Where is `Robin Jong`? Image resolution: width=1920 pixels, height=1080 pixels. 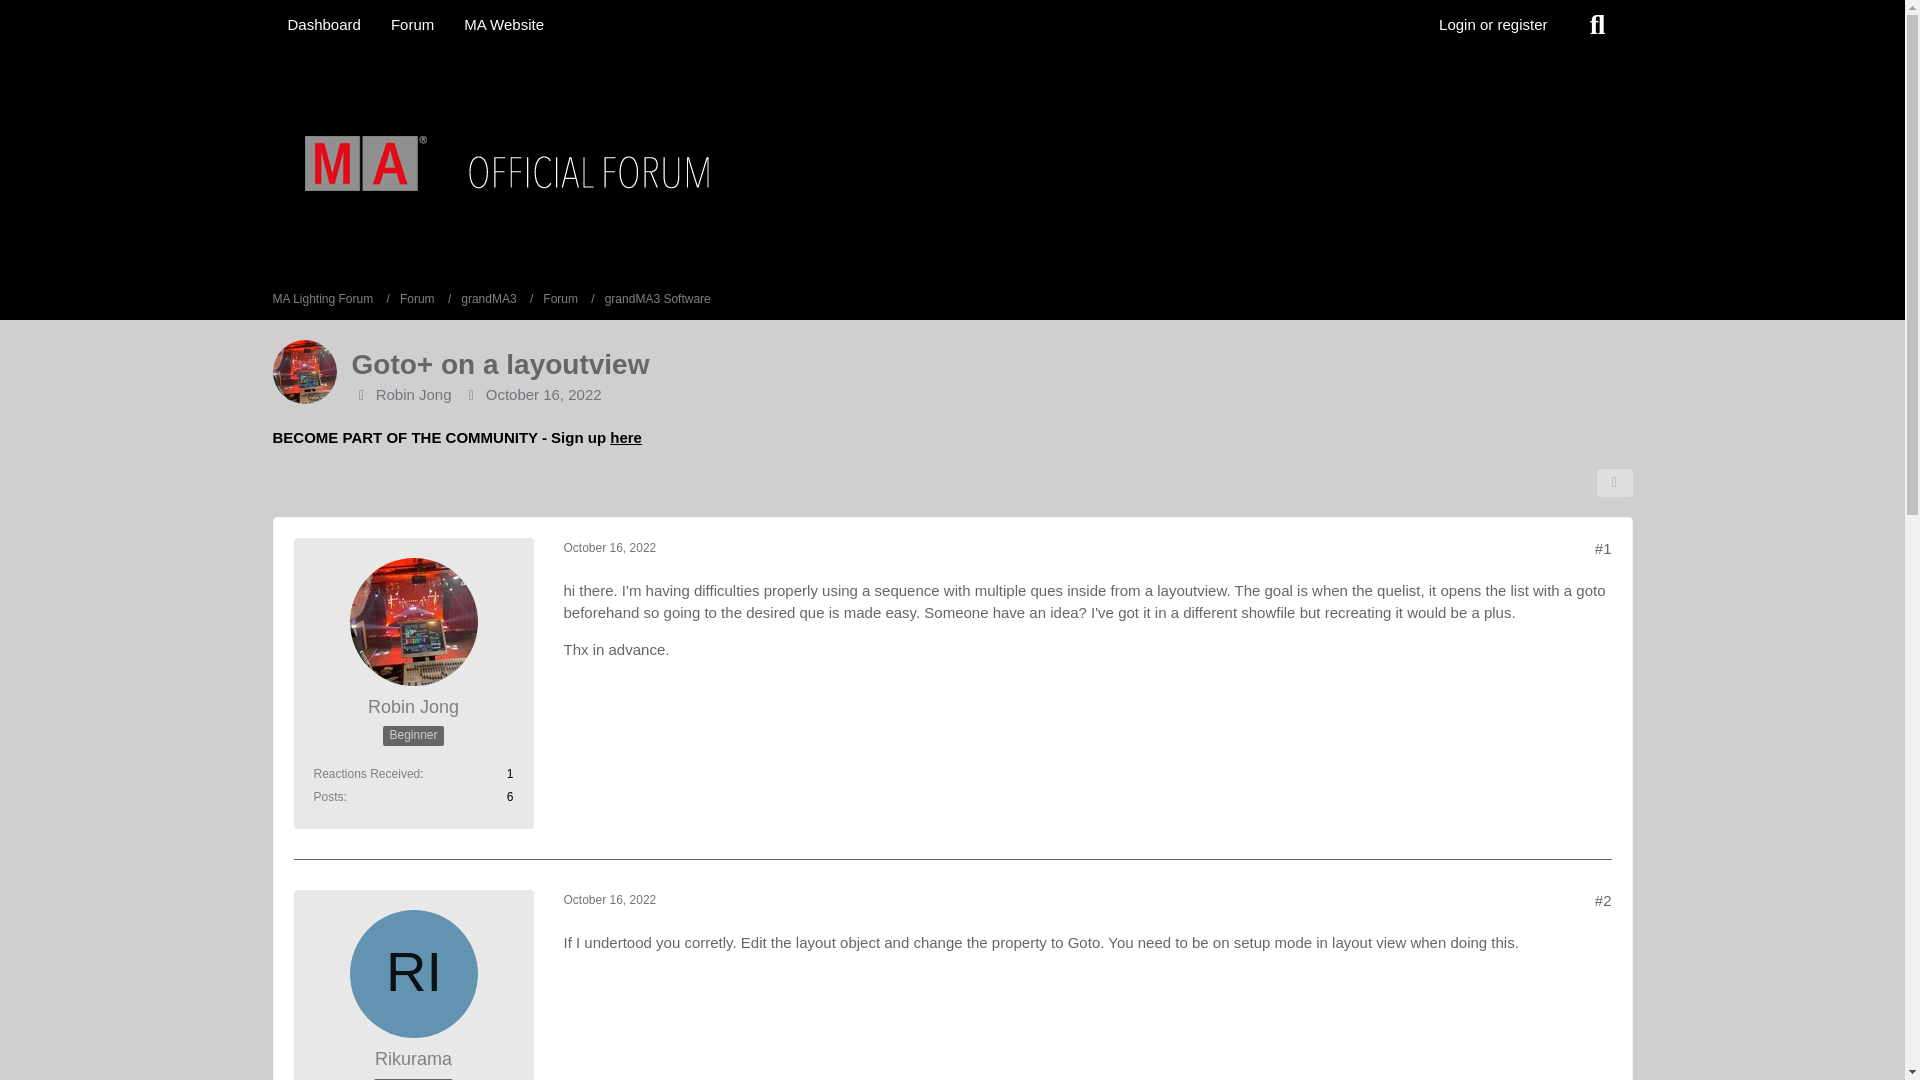 Robin Jong is located at coordinates (413, 707).